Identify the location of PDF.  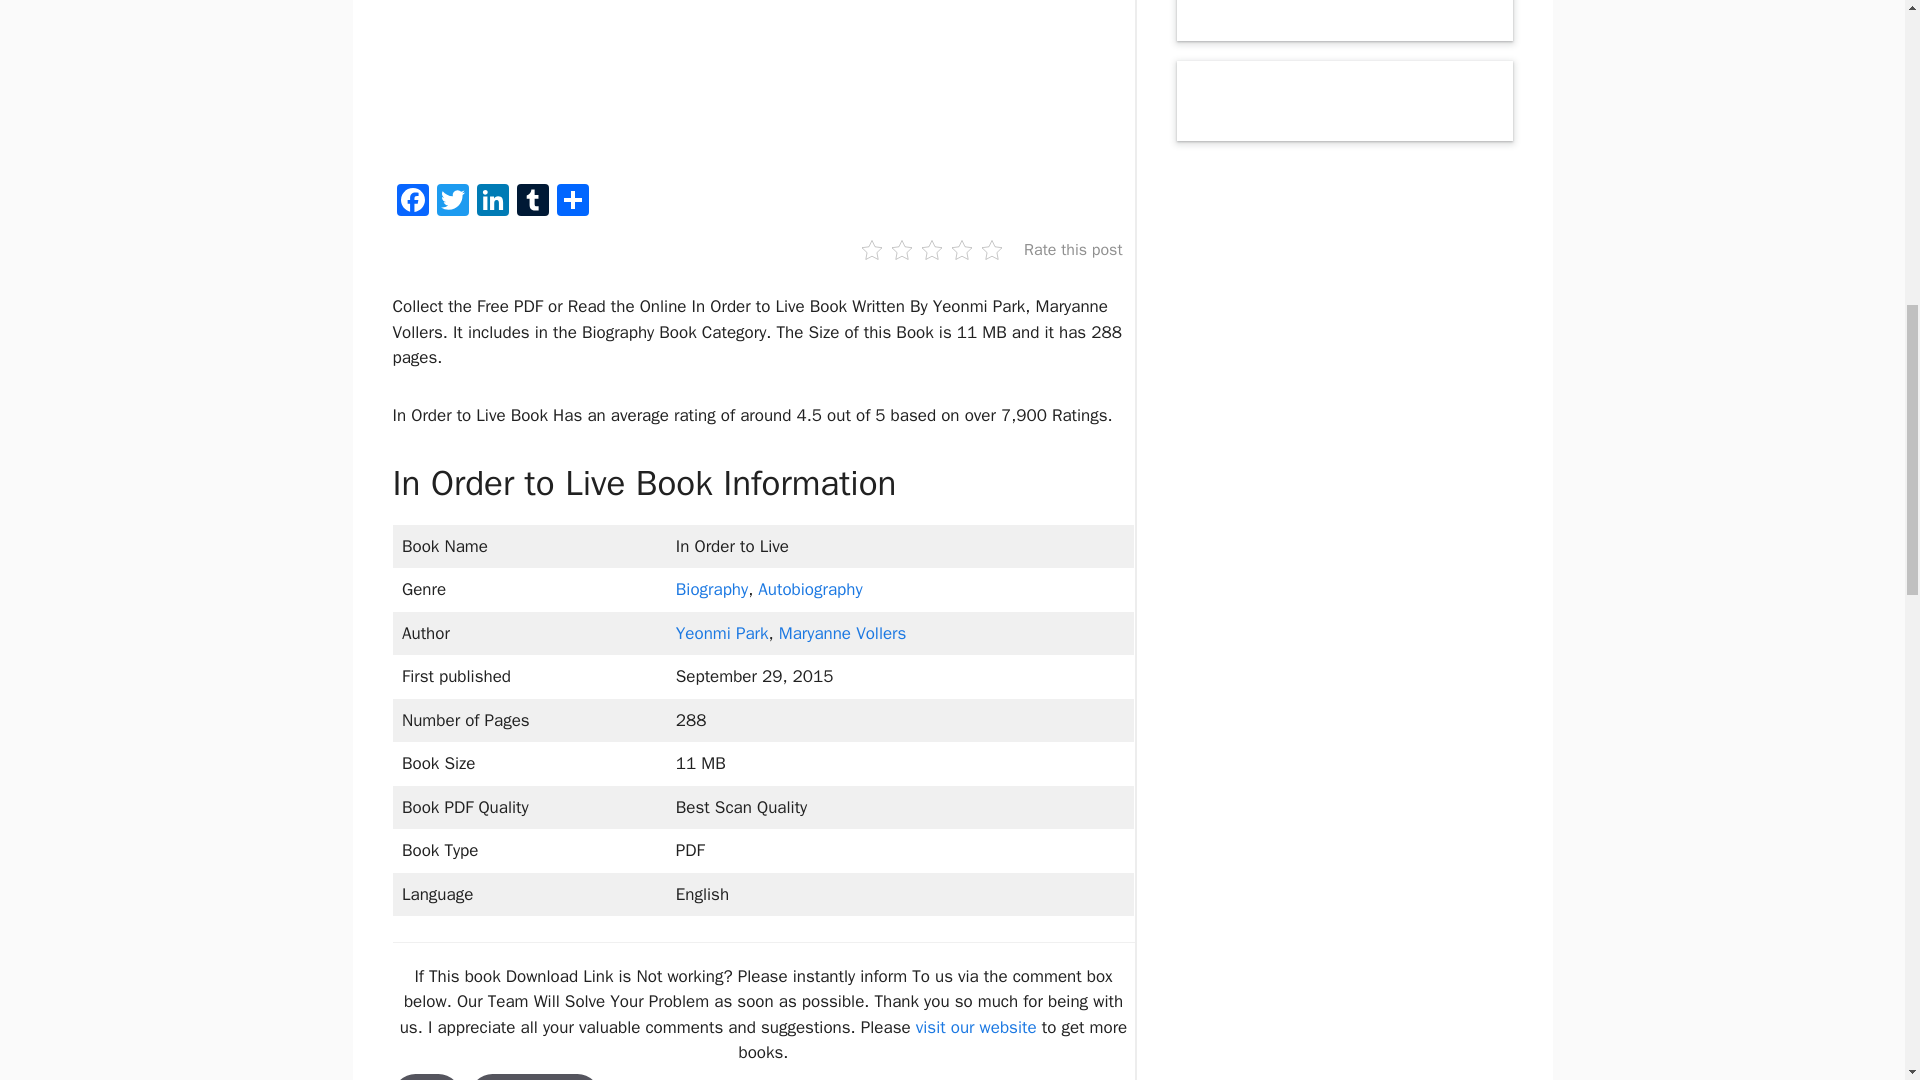
(426, 1076).